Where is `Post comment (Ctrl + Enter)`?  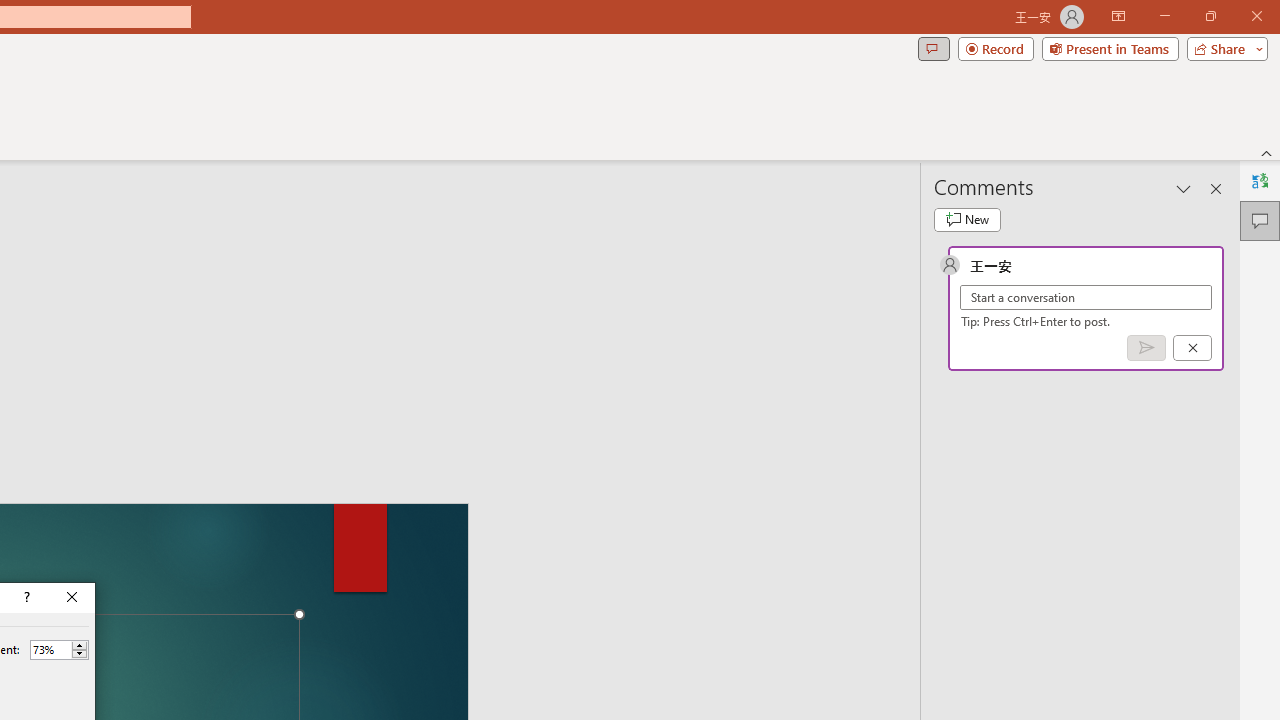
Post comment (Ctrl + Enter) is located at coordinates (1146, 347).